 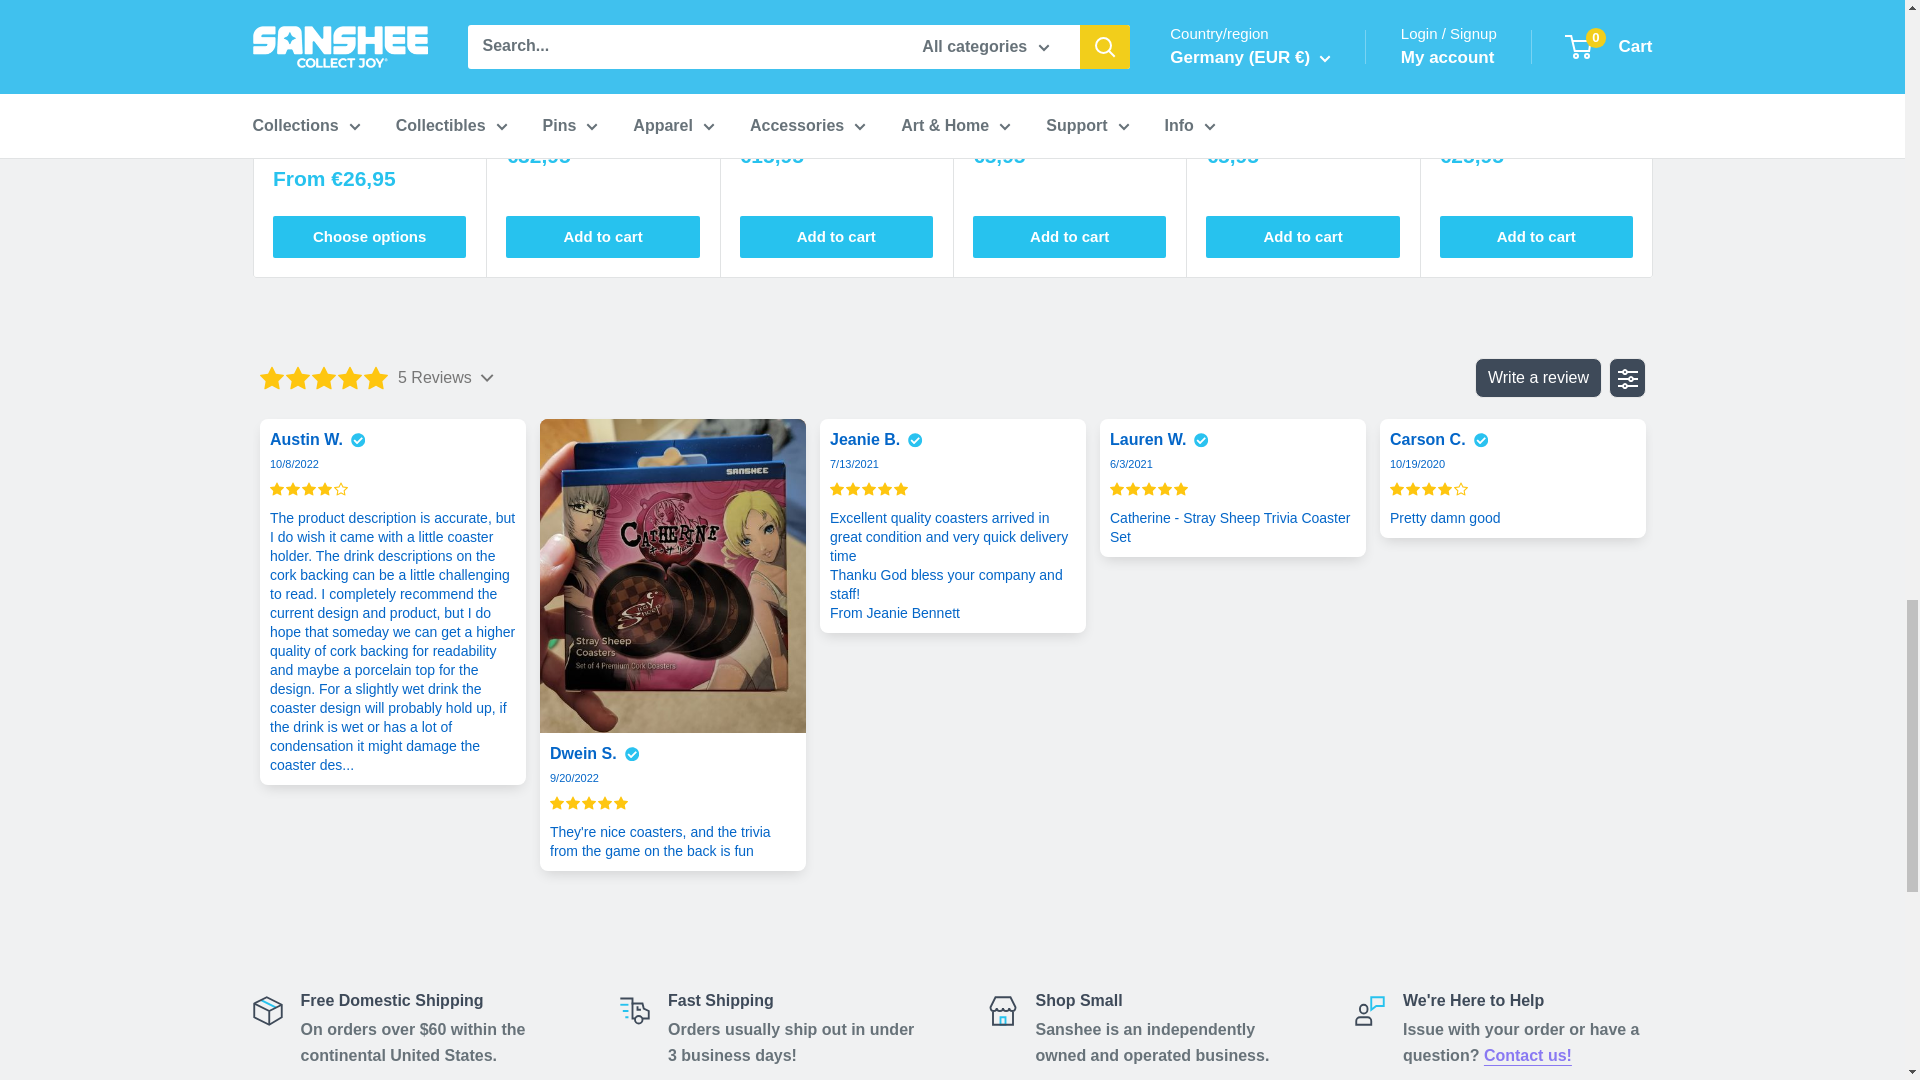 What do you see at coordinates (1528, 1054) in the screenshot?
I see `Contact Us!` at bounding box center [1528, 1054].